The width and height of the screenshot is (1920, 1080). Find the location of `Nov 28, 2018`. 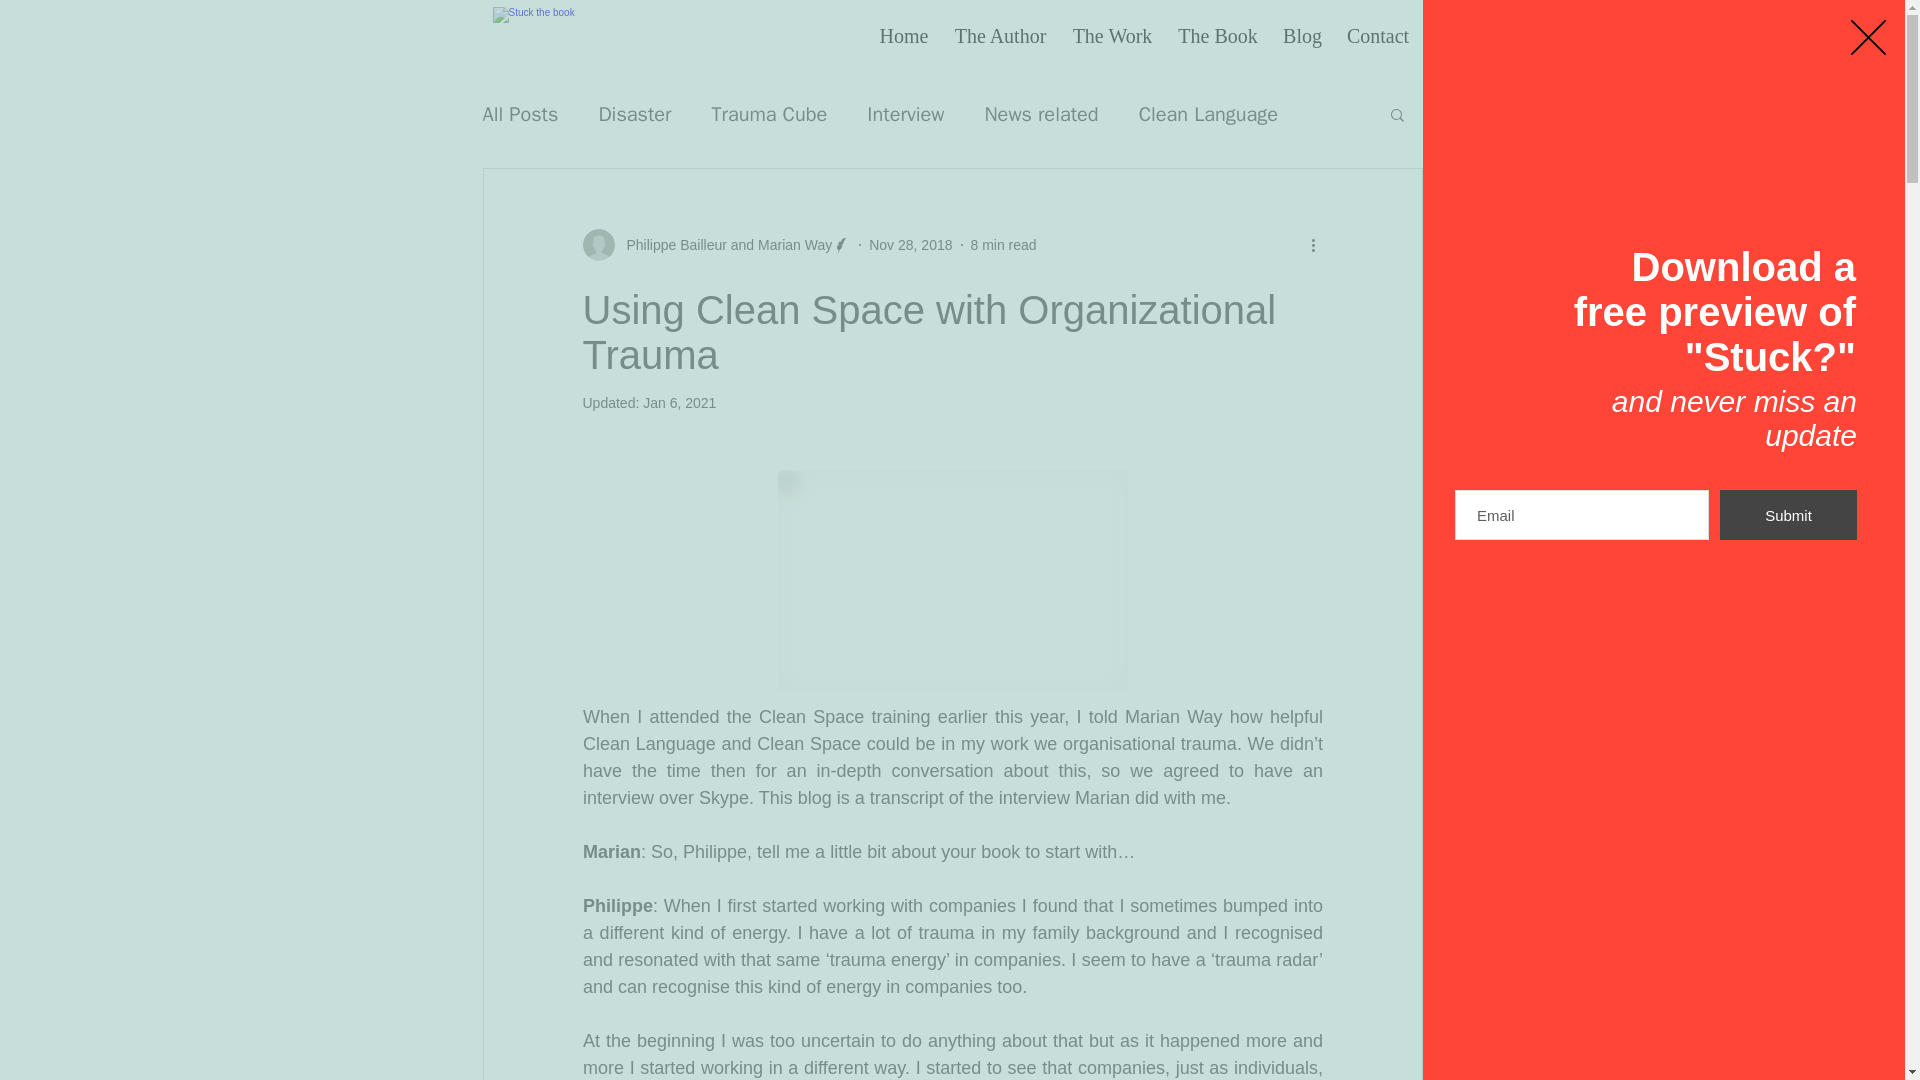

Nov 28, 2018 is located at coordinates (910, 244).